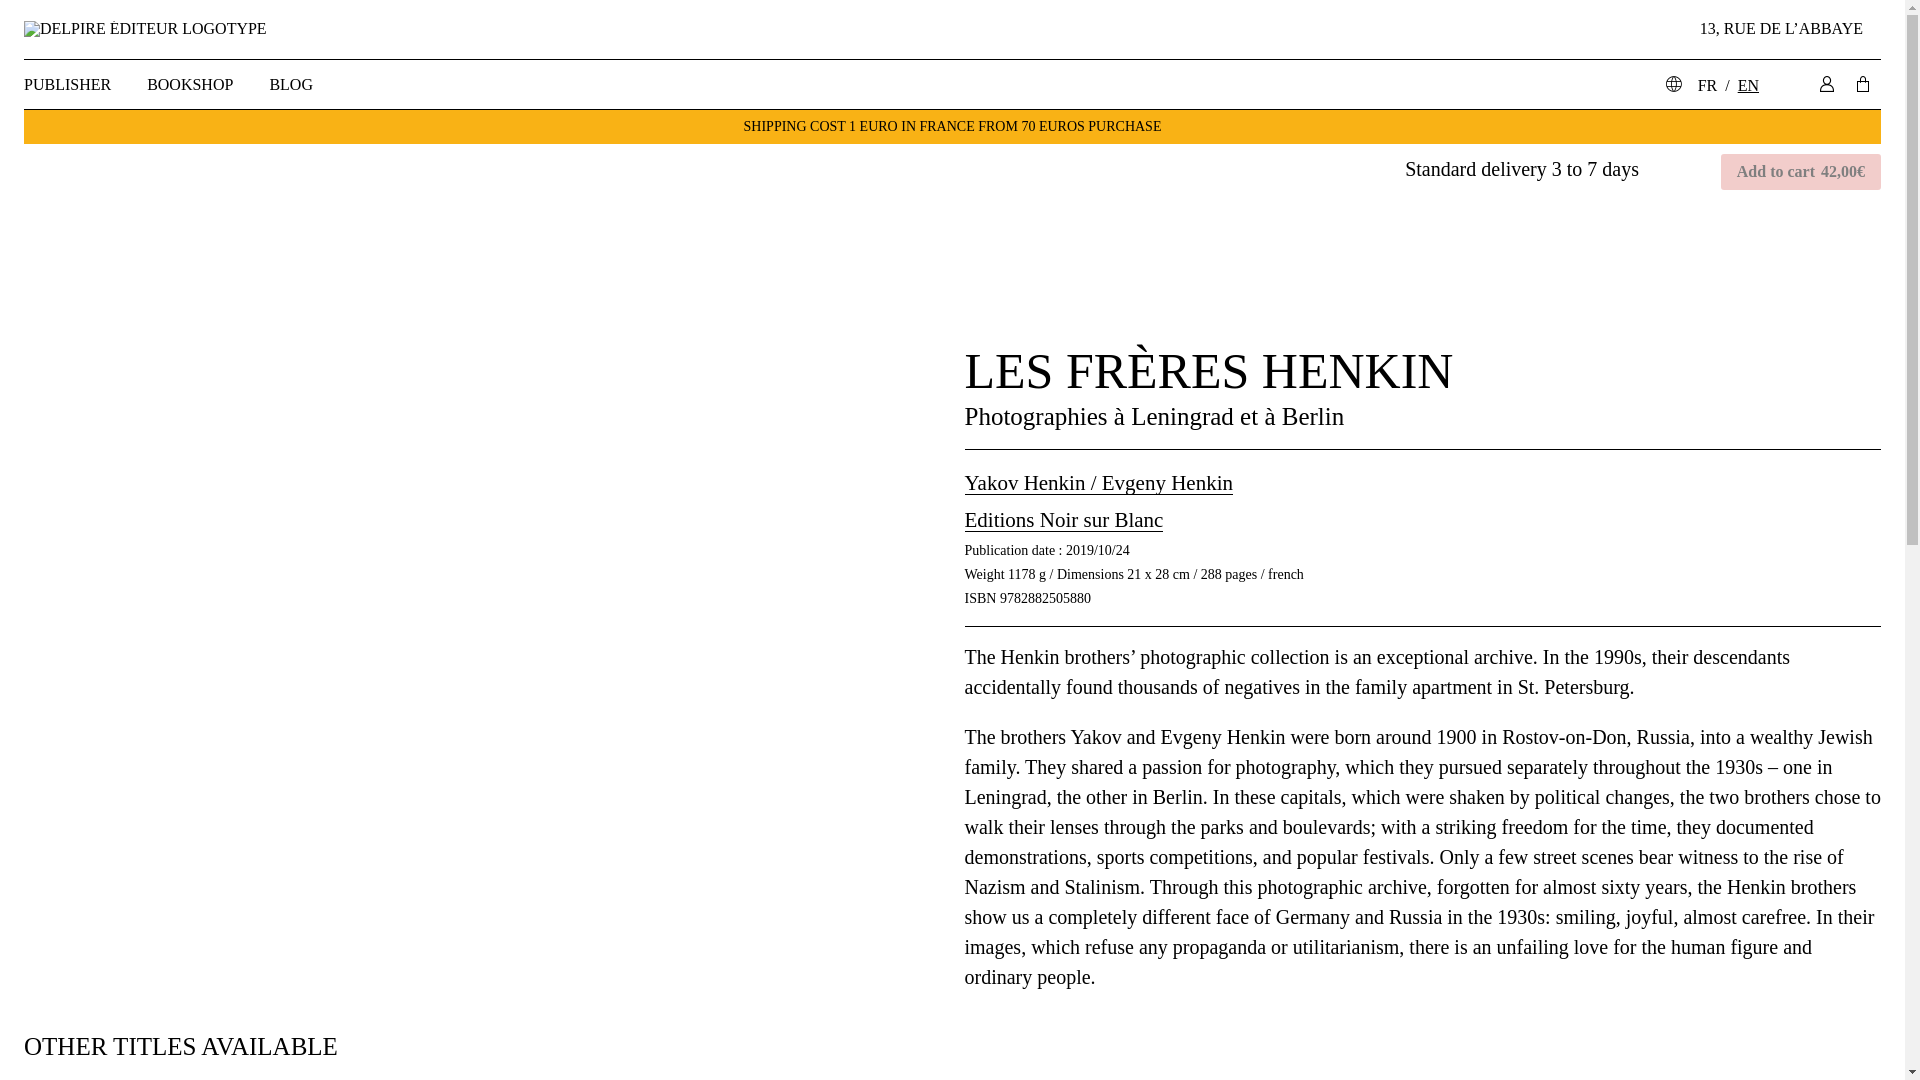 The image size is (1920, 1080). I want to click on FR, so click(1708, 84).